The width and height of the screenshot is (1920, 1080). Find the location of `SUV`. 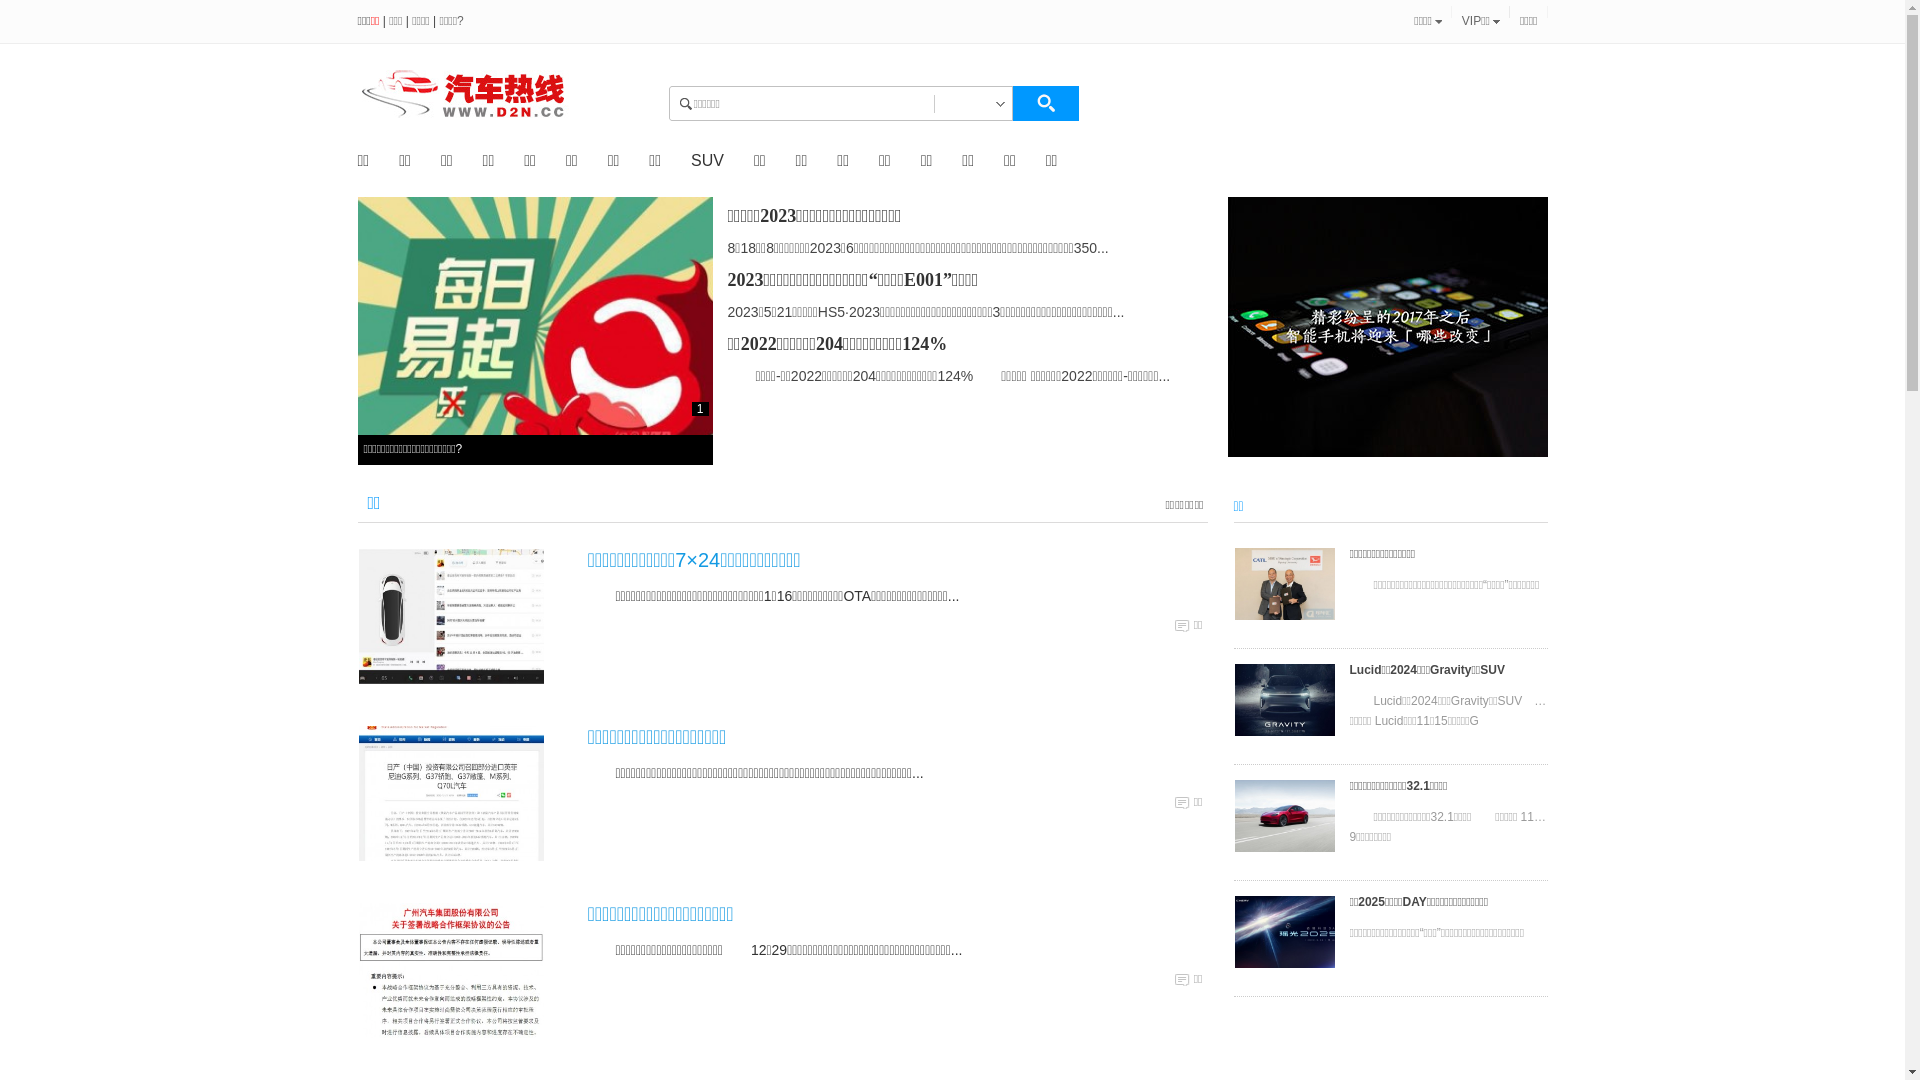

SUV is located at coordinates (708, 160).